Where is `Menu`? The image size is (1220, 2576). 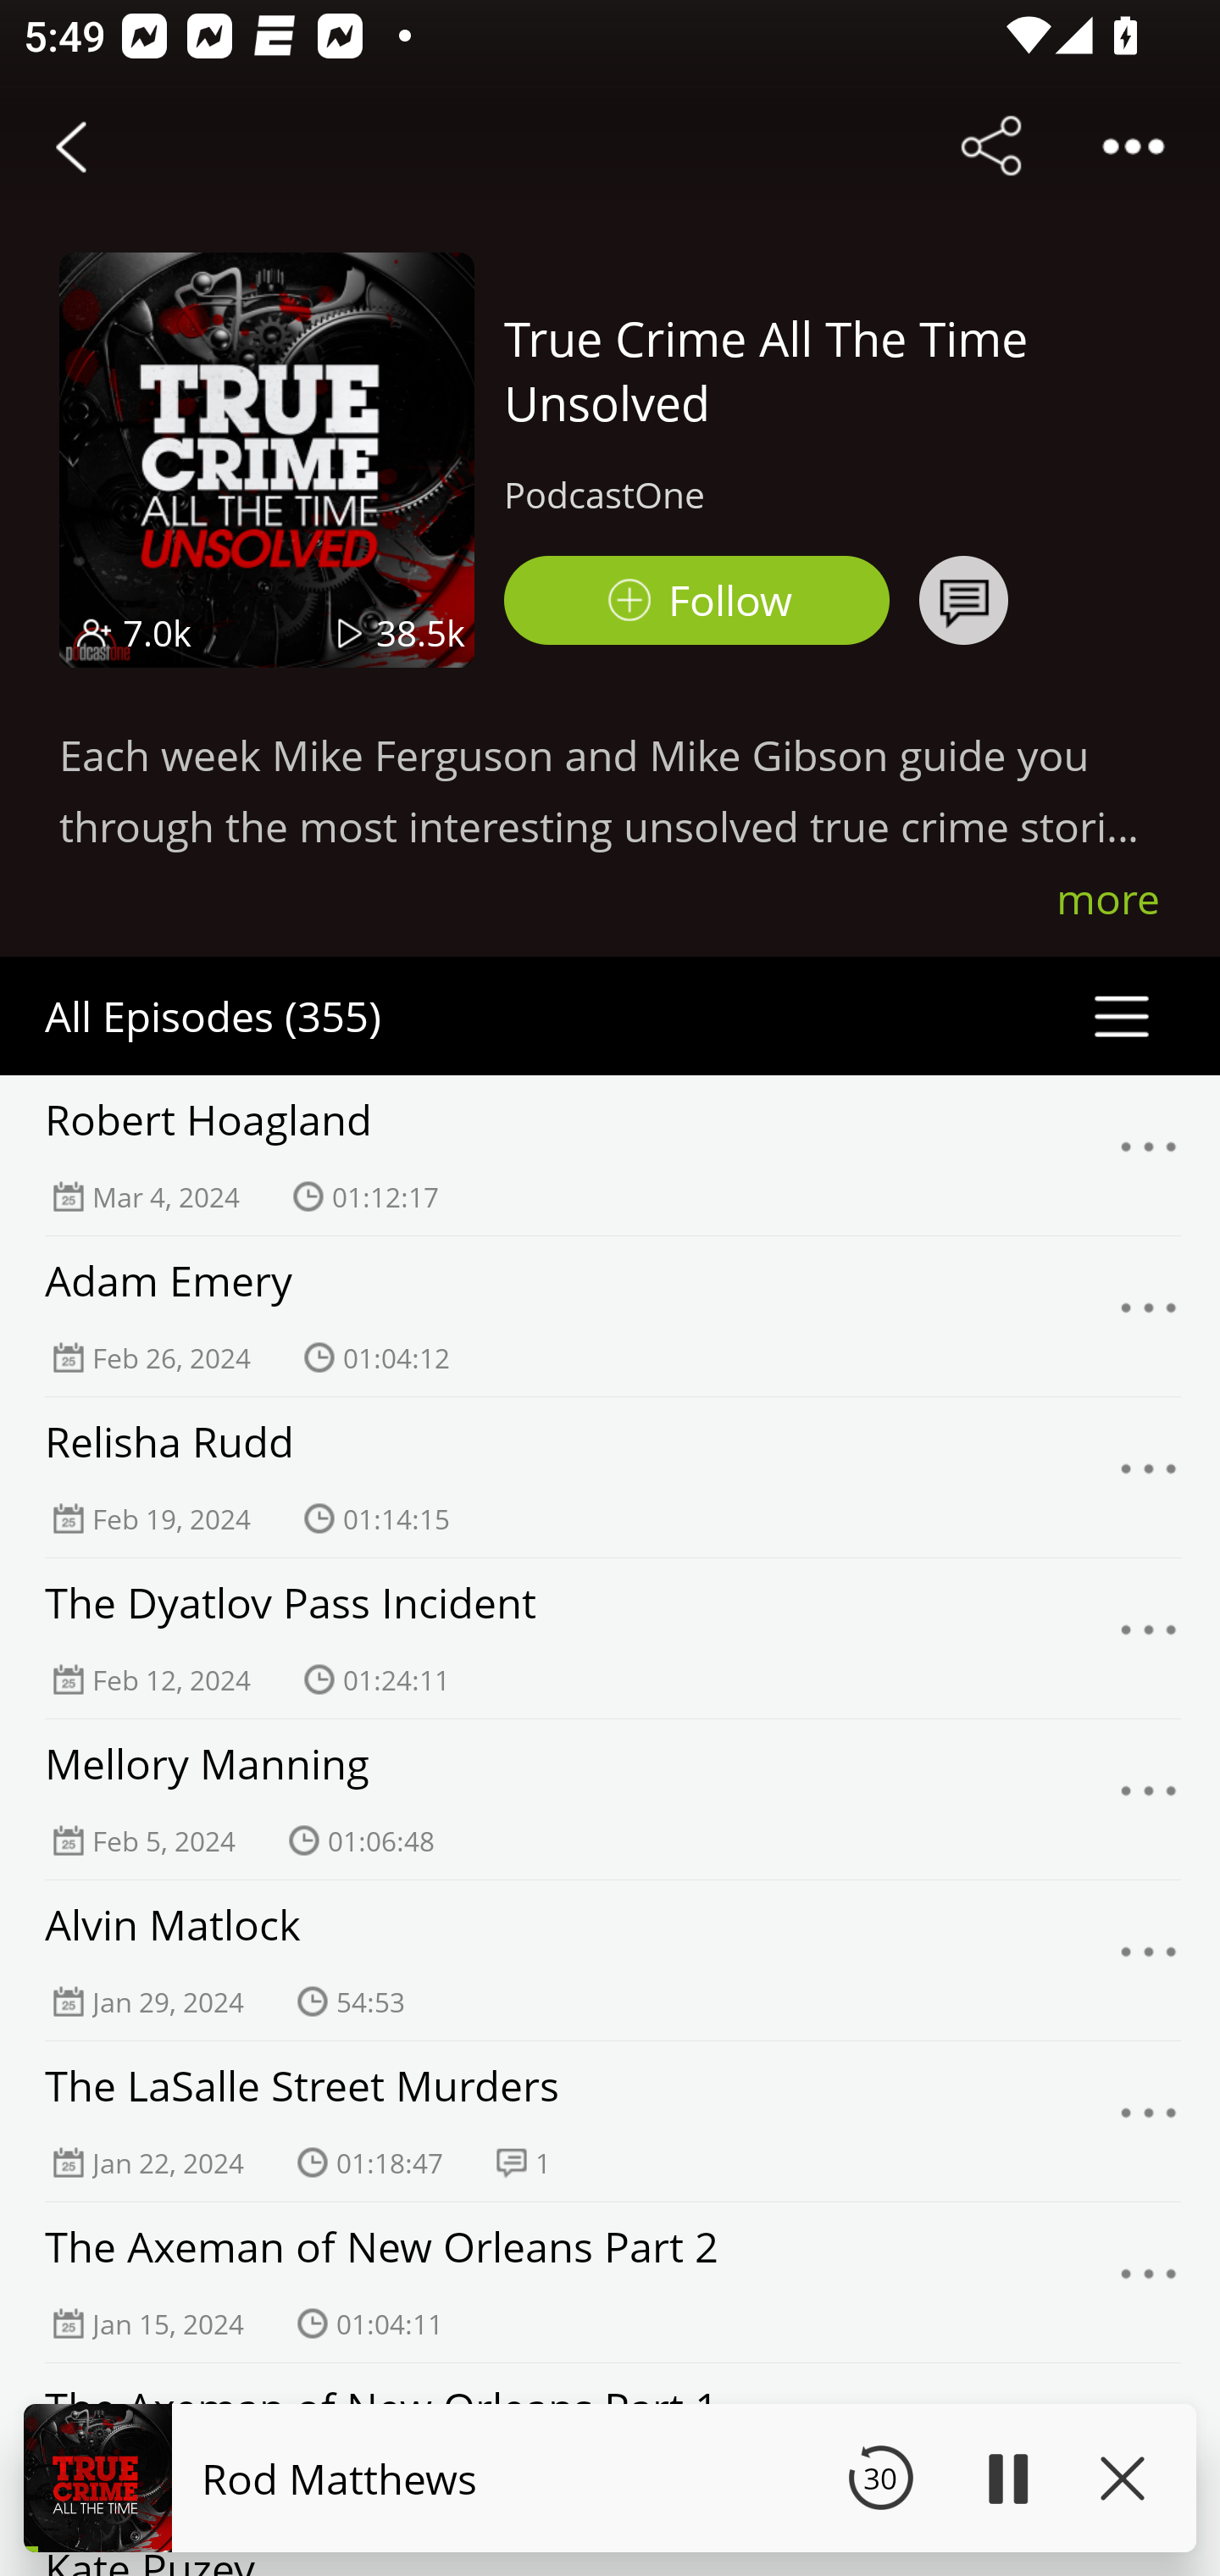
Menu is located at coordinates (1149, 1155).